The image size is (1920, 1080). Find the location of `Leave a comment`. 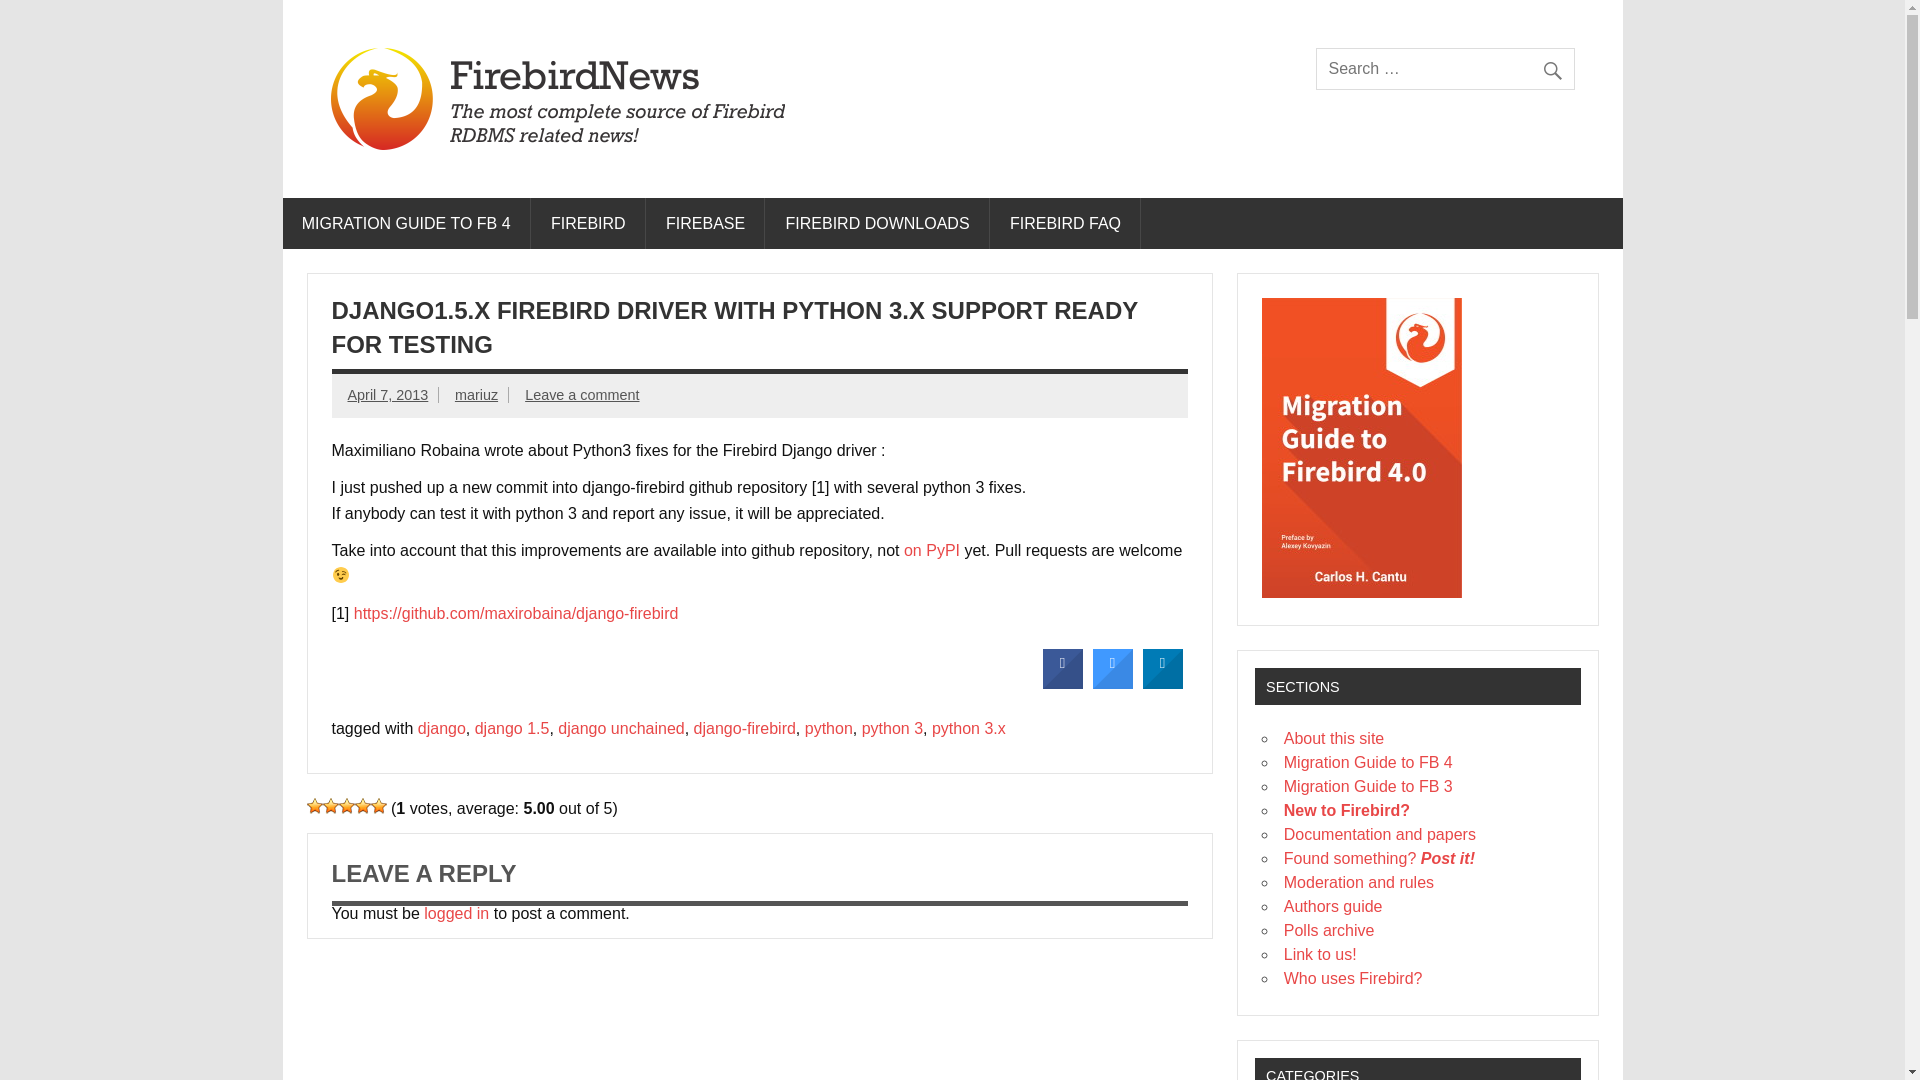

Leave a comment is located at coordinates (582, 394).